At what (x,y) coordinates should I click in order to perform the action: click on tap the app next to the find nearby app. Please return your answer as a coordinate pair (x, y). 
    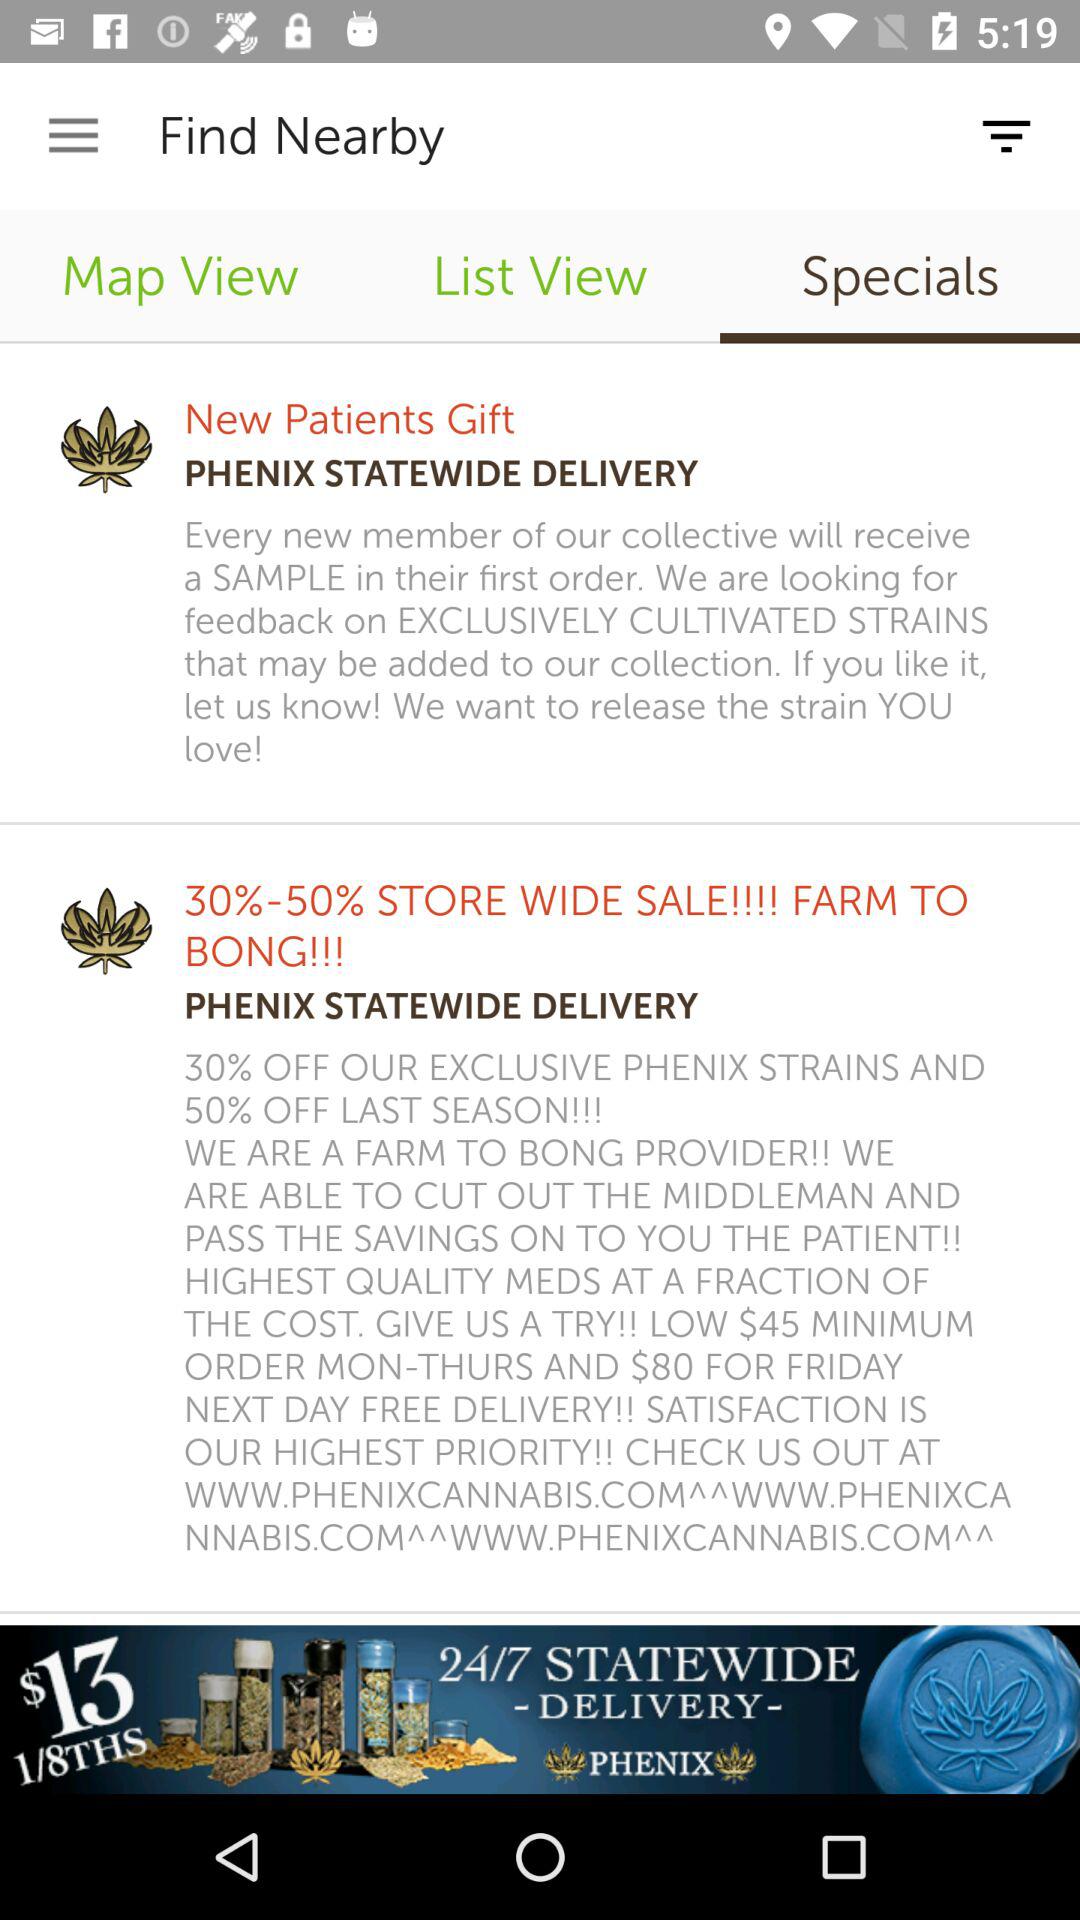
    Looking at the image, I should click on (73, 136).